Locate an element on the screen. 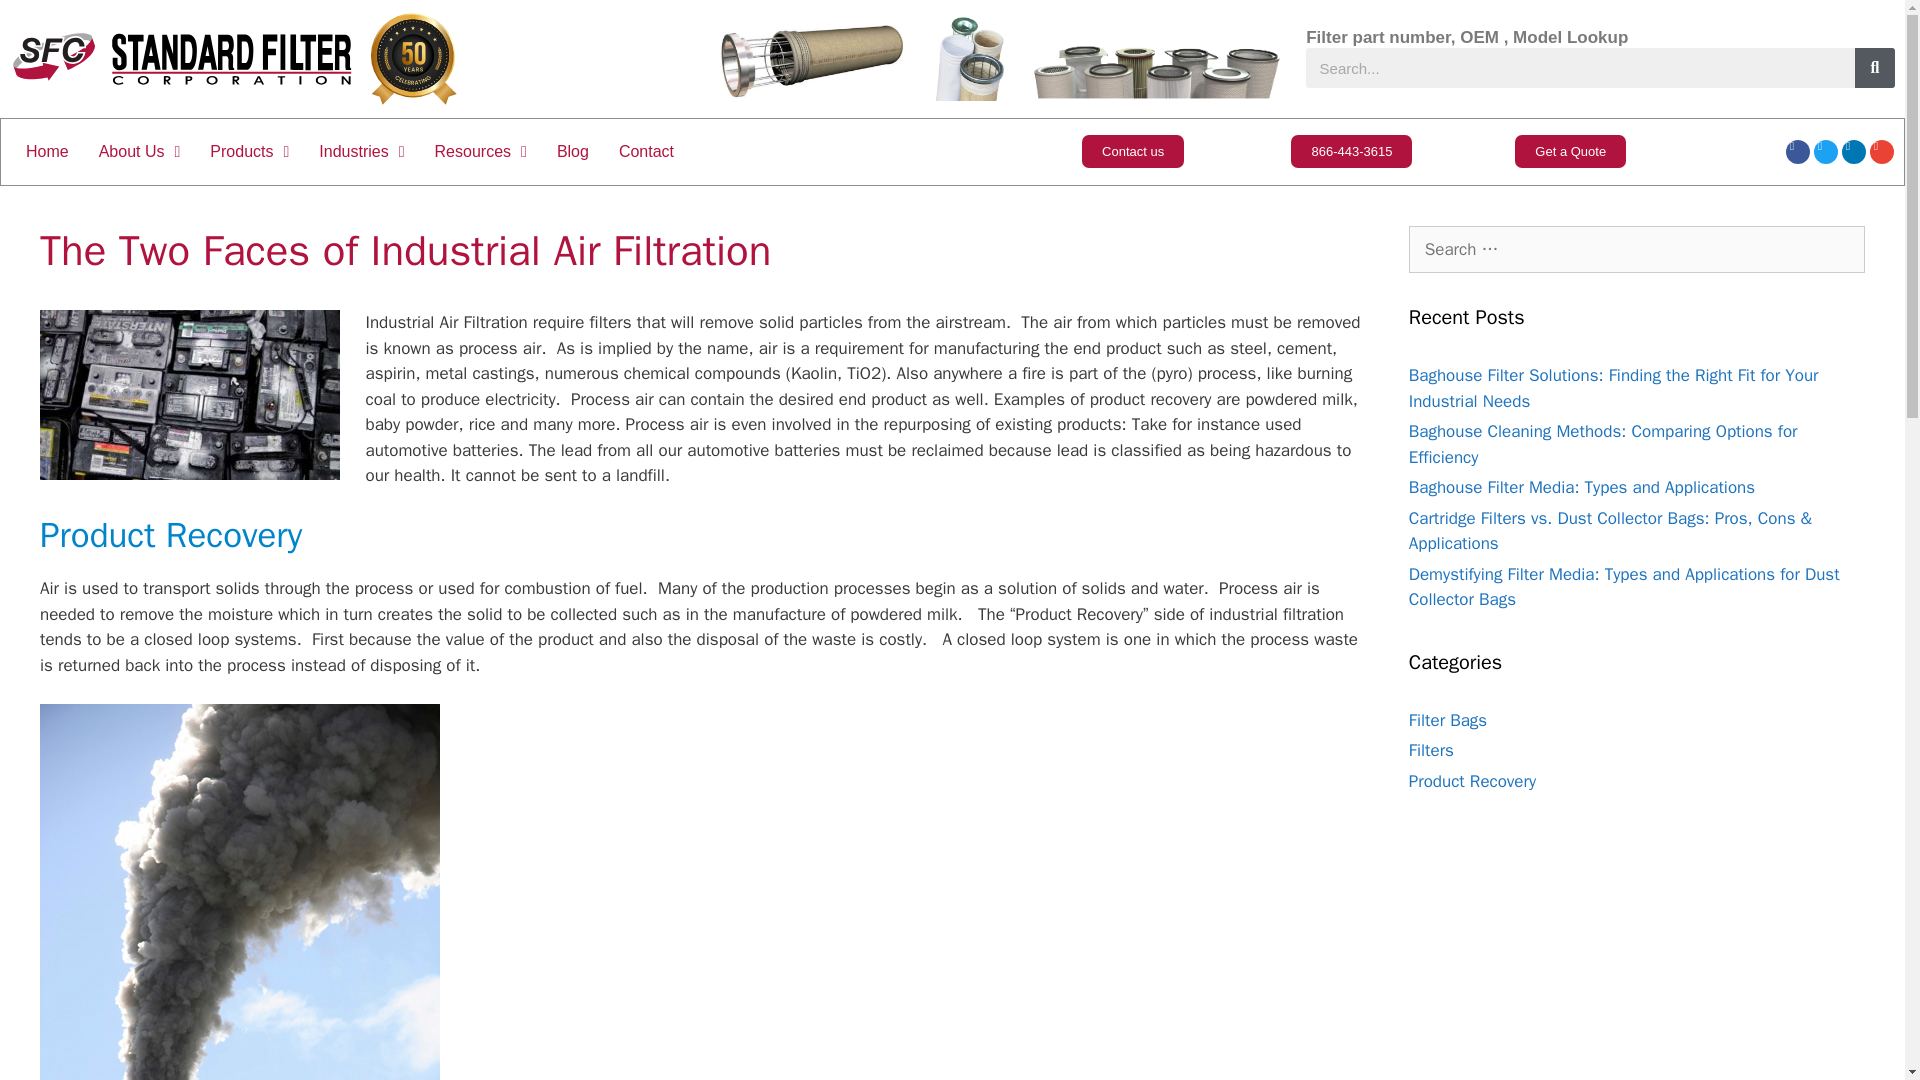 The image size is (1920, 1080). Products is located at coordinates (249, 151).